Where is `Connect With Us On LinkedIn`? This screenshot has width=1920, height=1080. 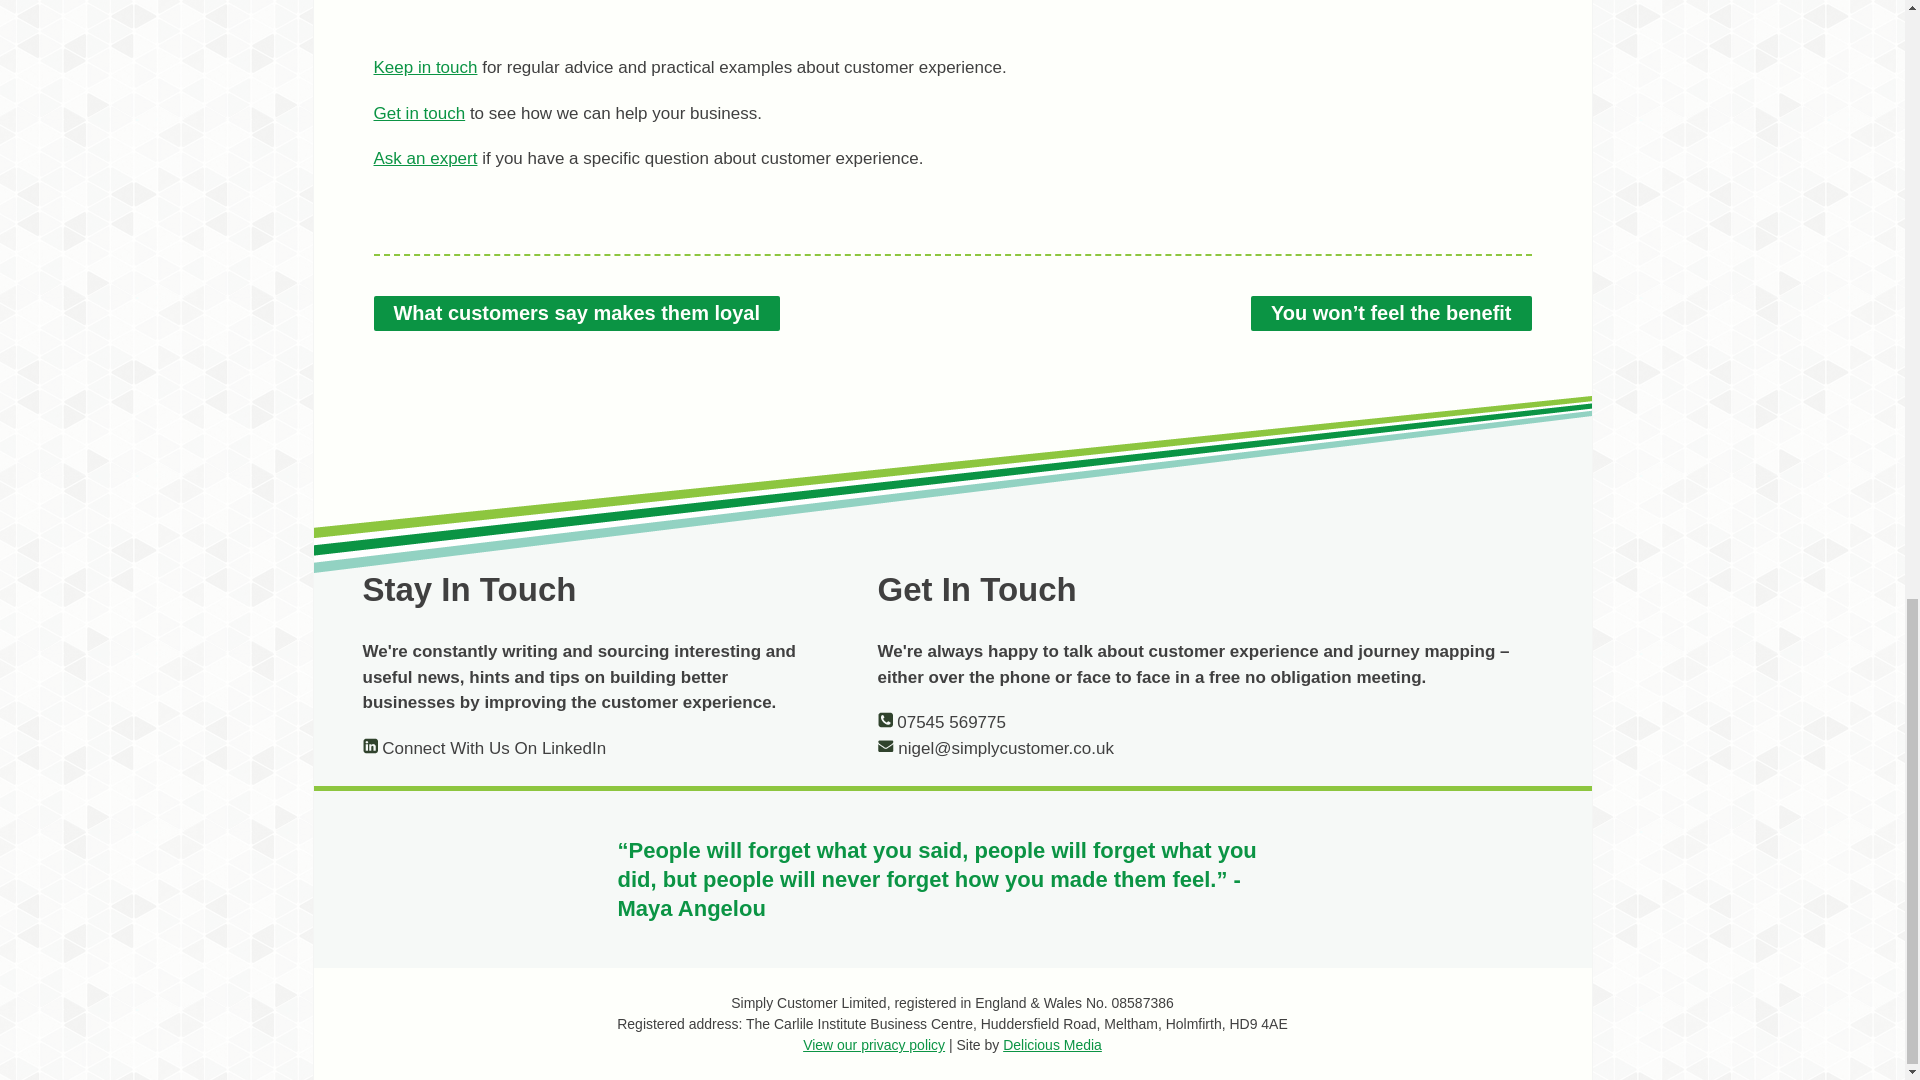 Connect With Us On LinkedIn is located at coordinates (484, 748).